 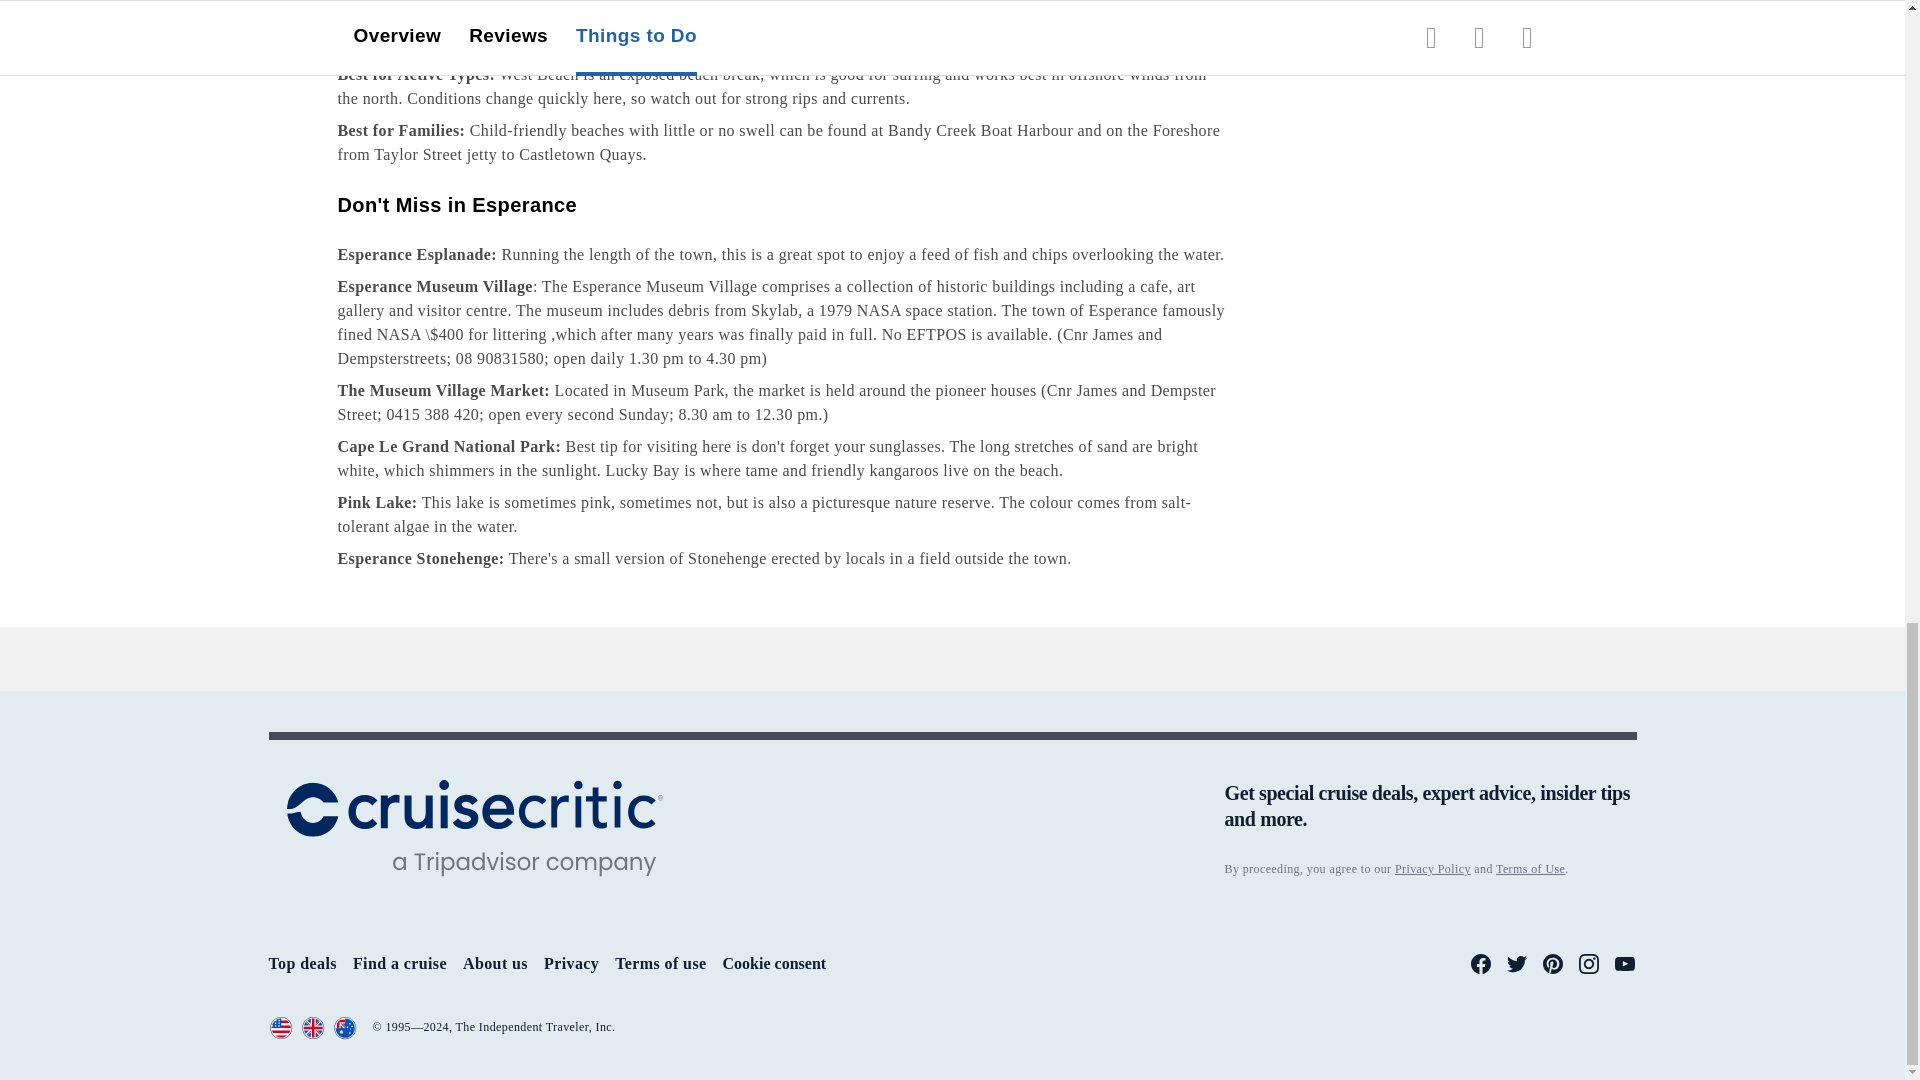 I want to click on Top deals, so click(x=302, y=963).